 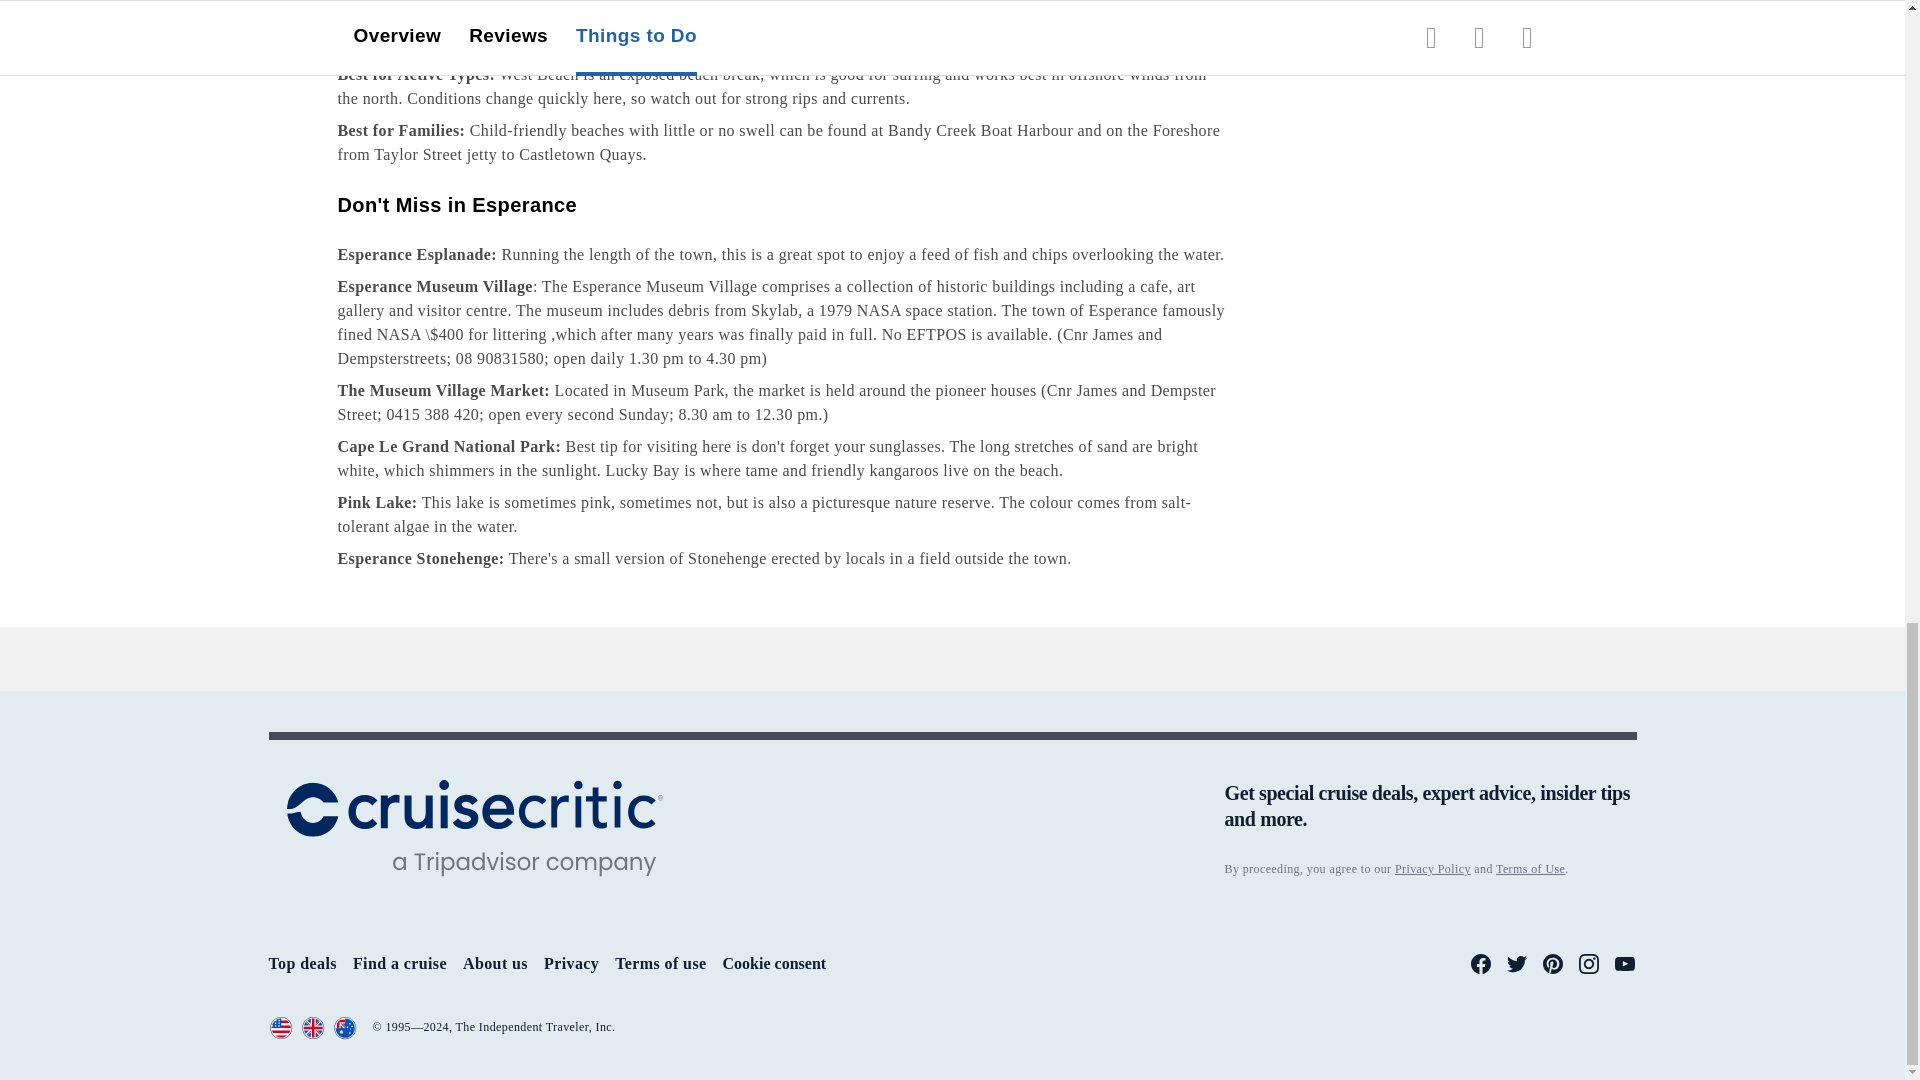 I want to click on Top deals, so click(x=302, y=963).